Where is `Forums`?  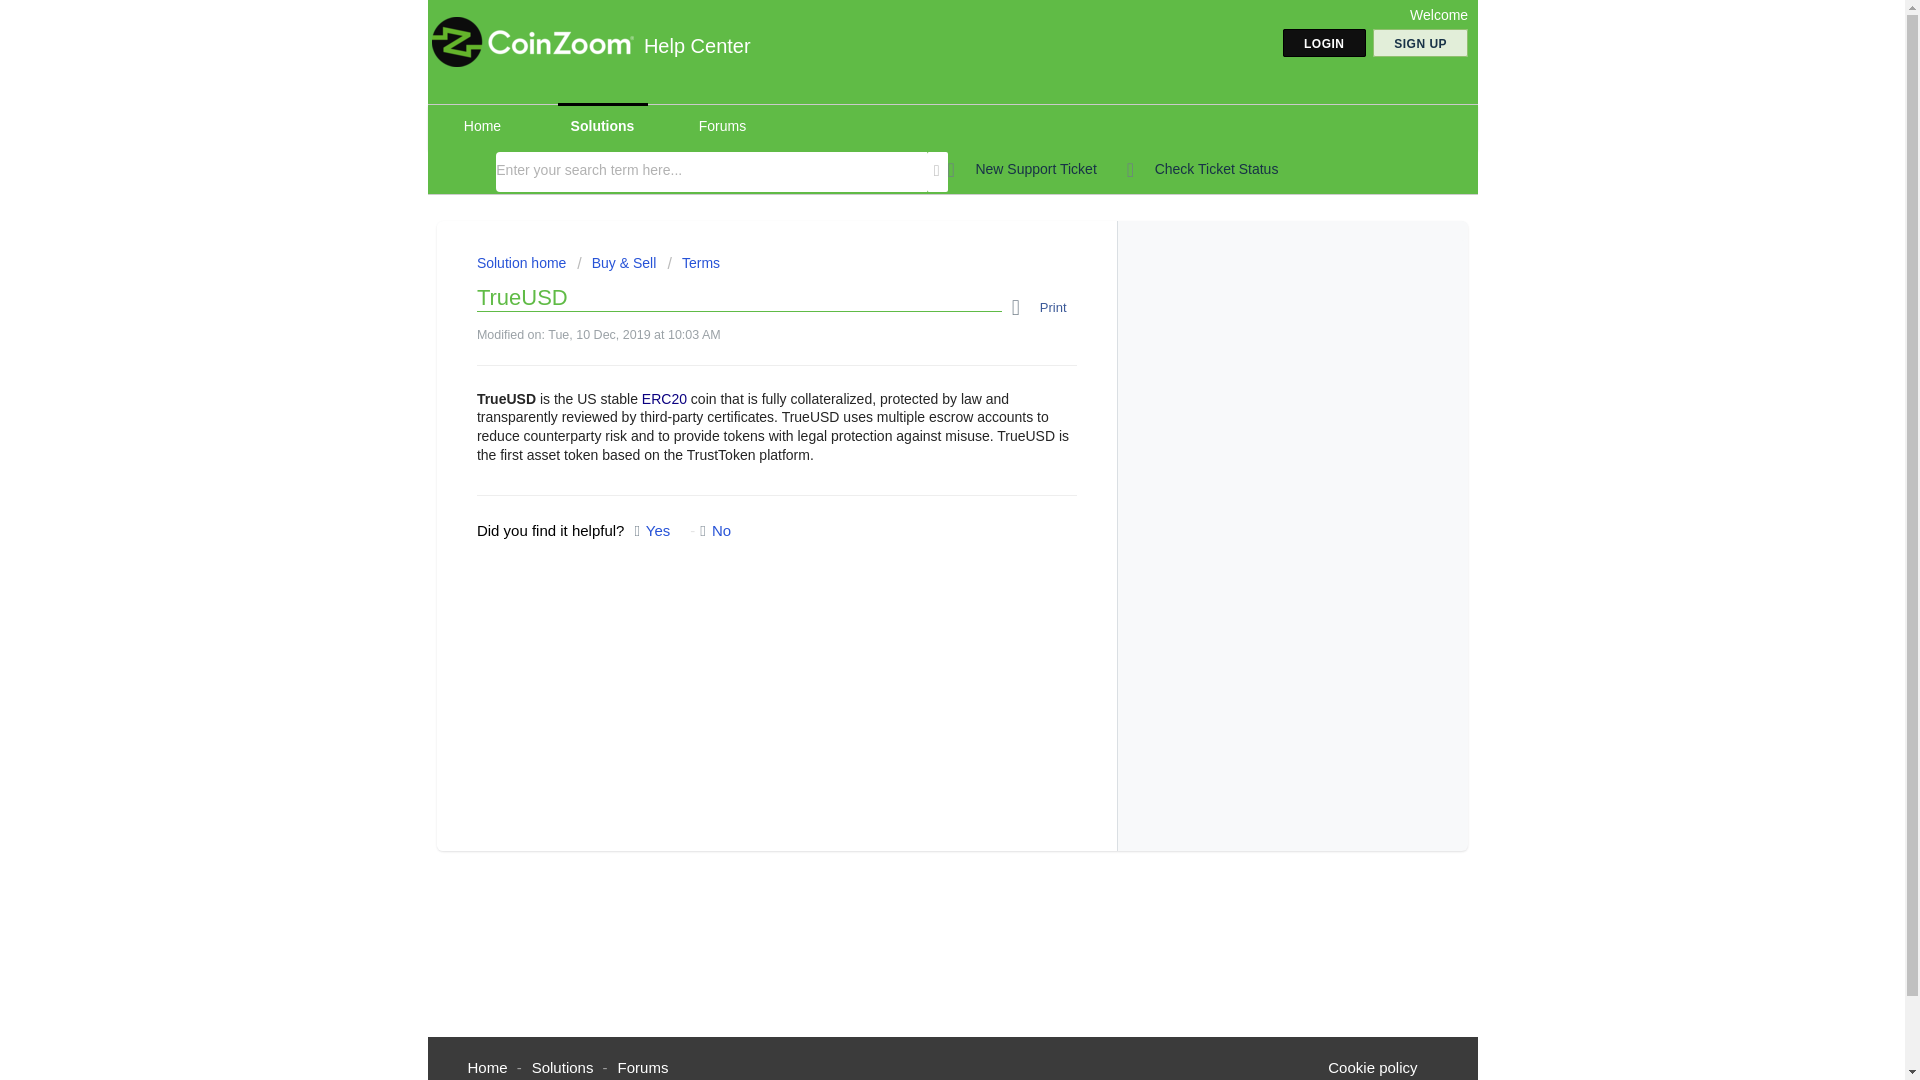
Forums is located at coordinates (722, 126).